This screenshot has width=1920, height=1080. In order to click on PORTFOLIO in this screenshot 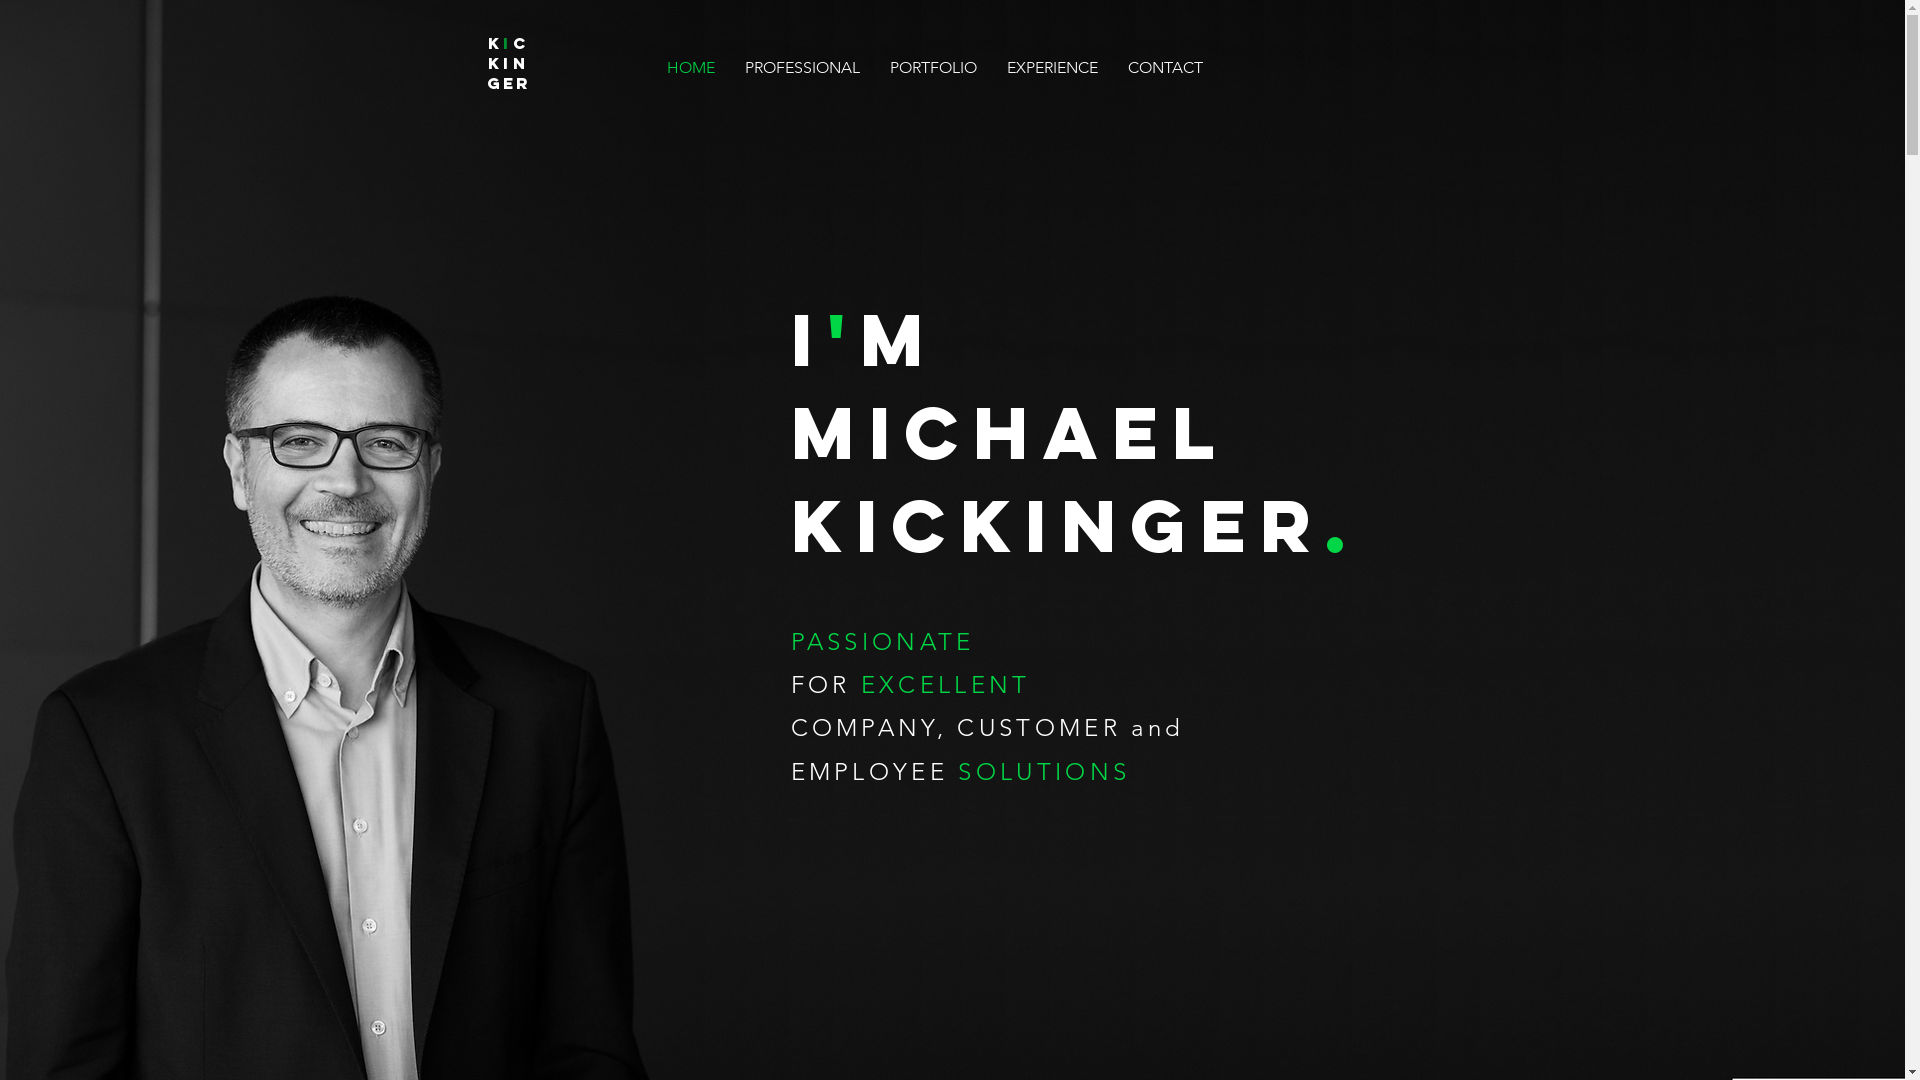, I will do `click(932, 68)`.